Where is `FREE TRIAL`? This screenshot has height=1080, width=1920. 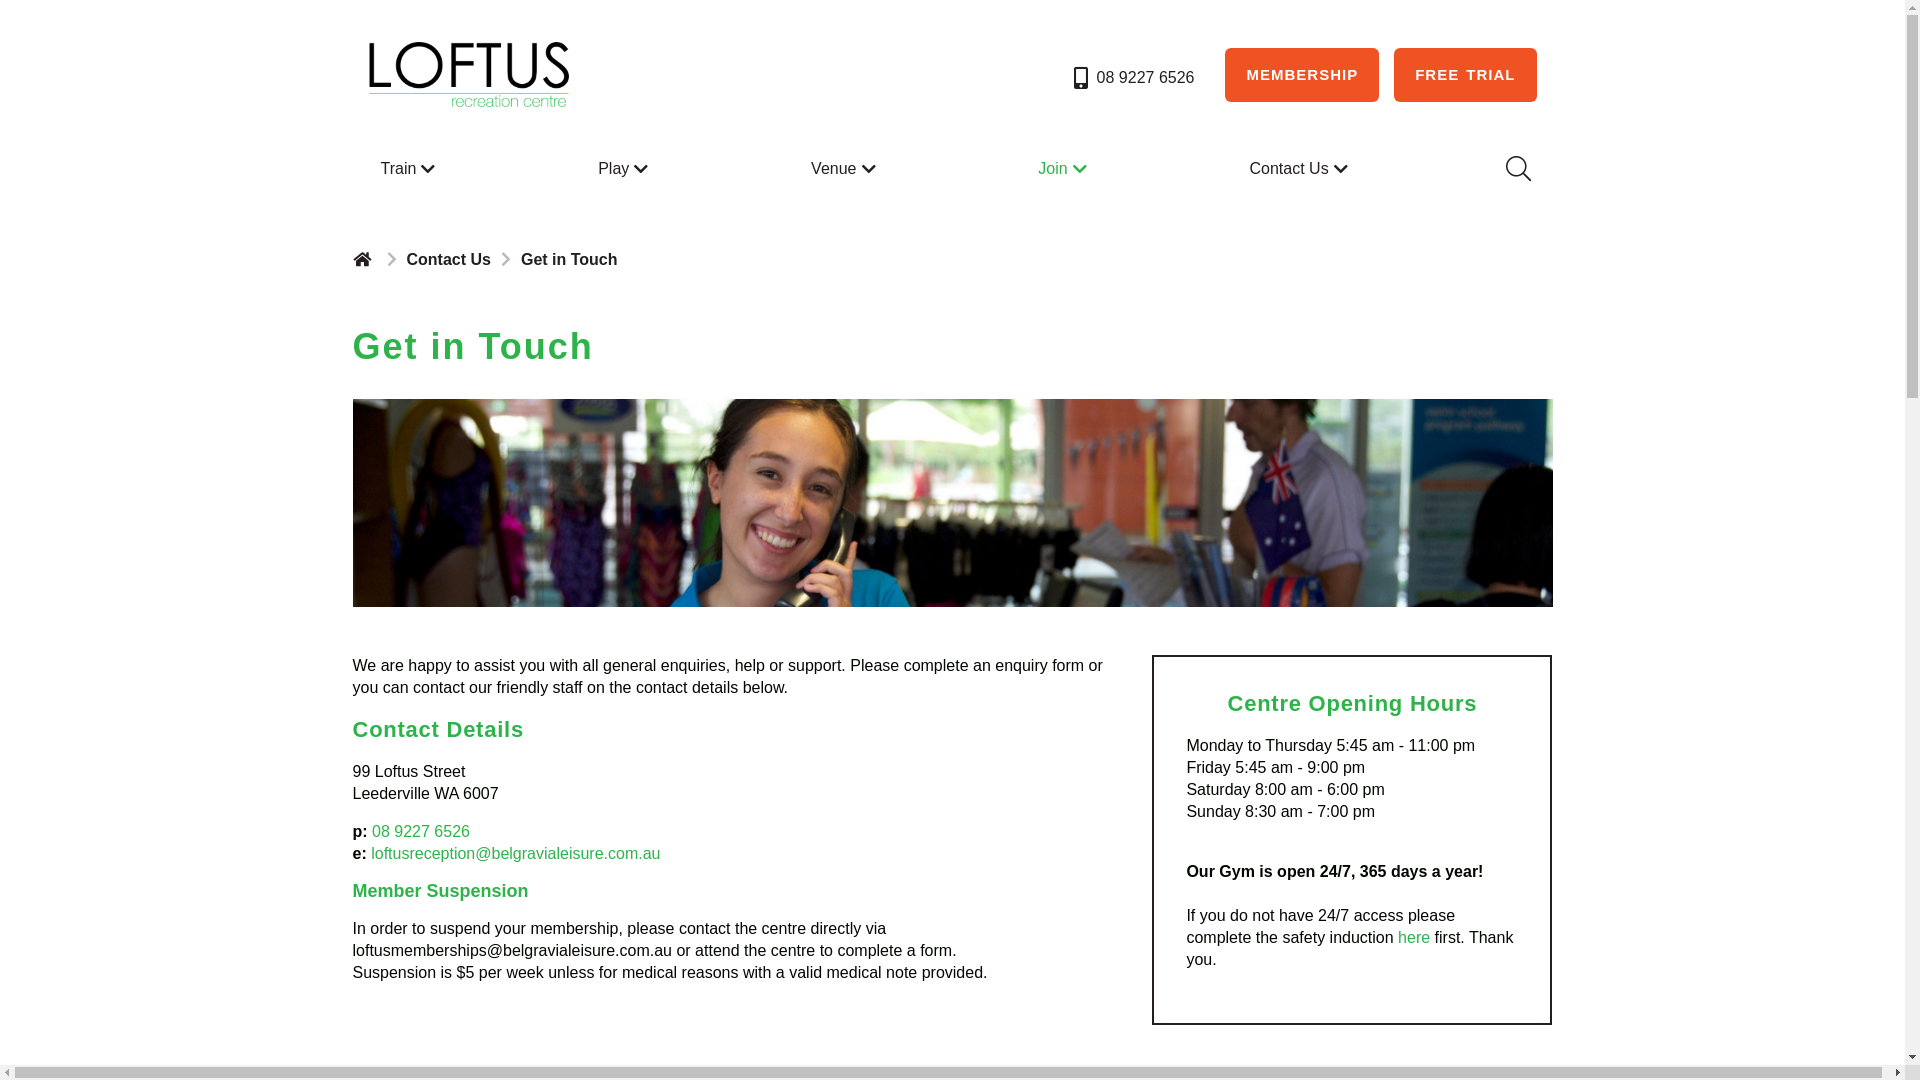
FREE TRIAL is located at coordinates (1465, 75).